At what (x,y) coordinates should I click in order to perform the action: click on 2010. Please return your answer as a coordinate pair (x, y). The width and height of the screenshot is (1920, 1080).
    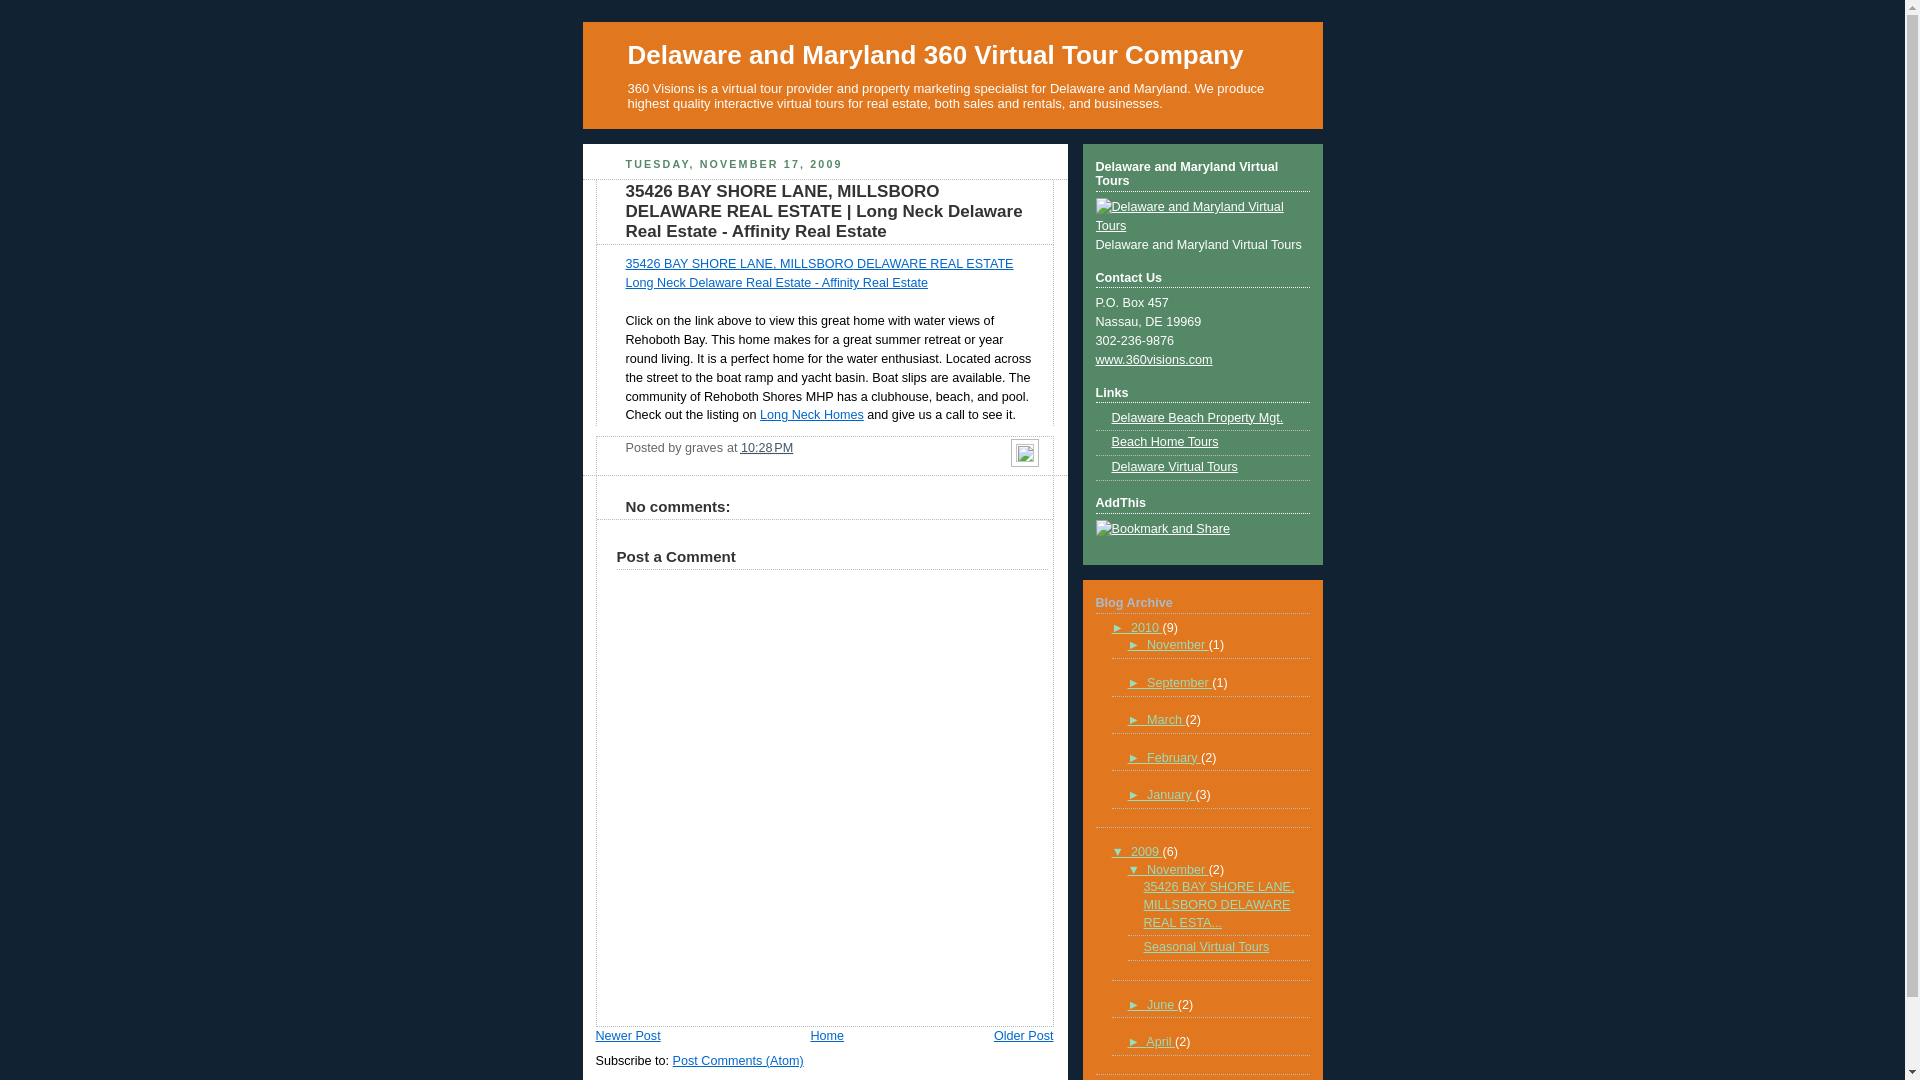
    Looking at the image, I should click on (1147, 628).